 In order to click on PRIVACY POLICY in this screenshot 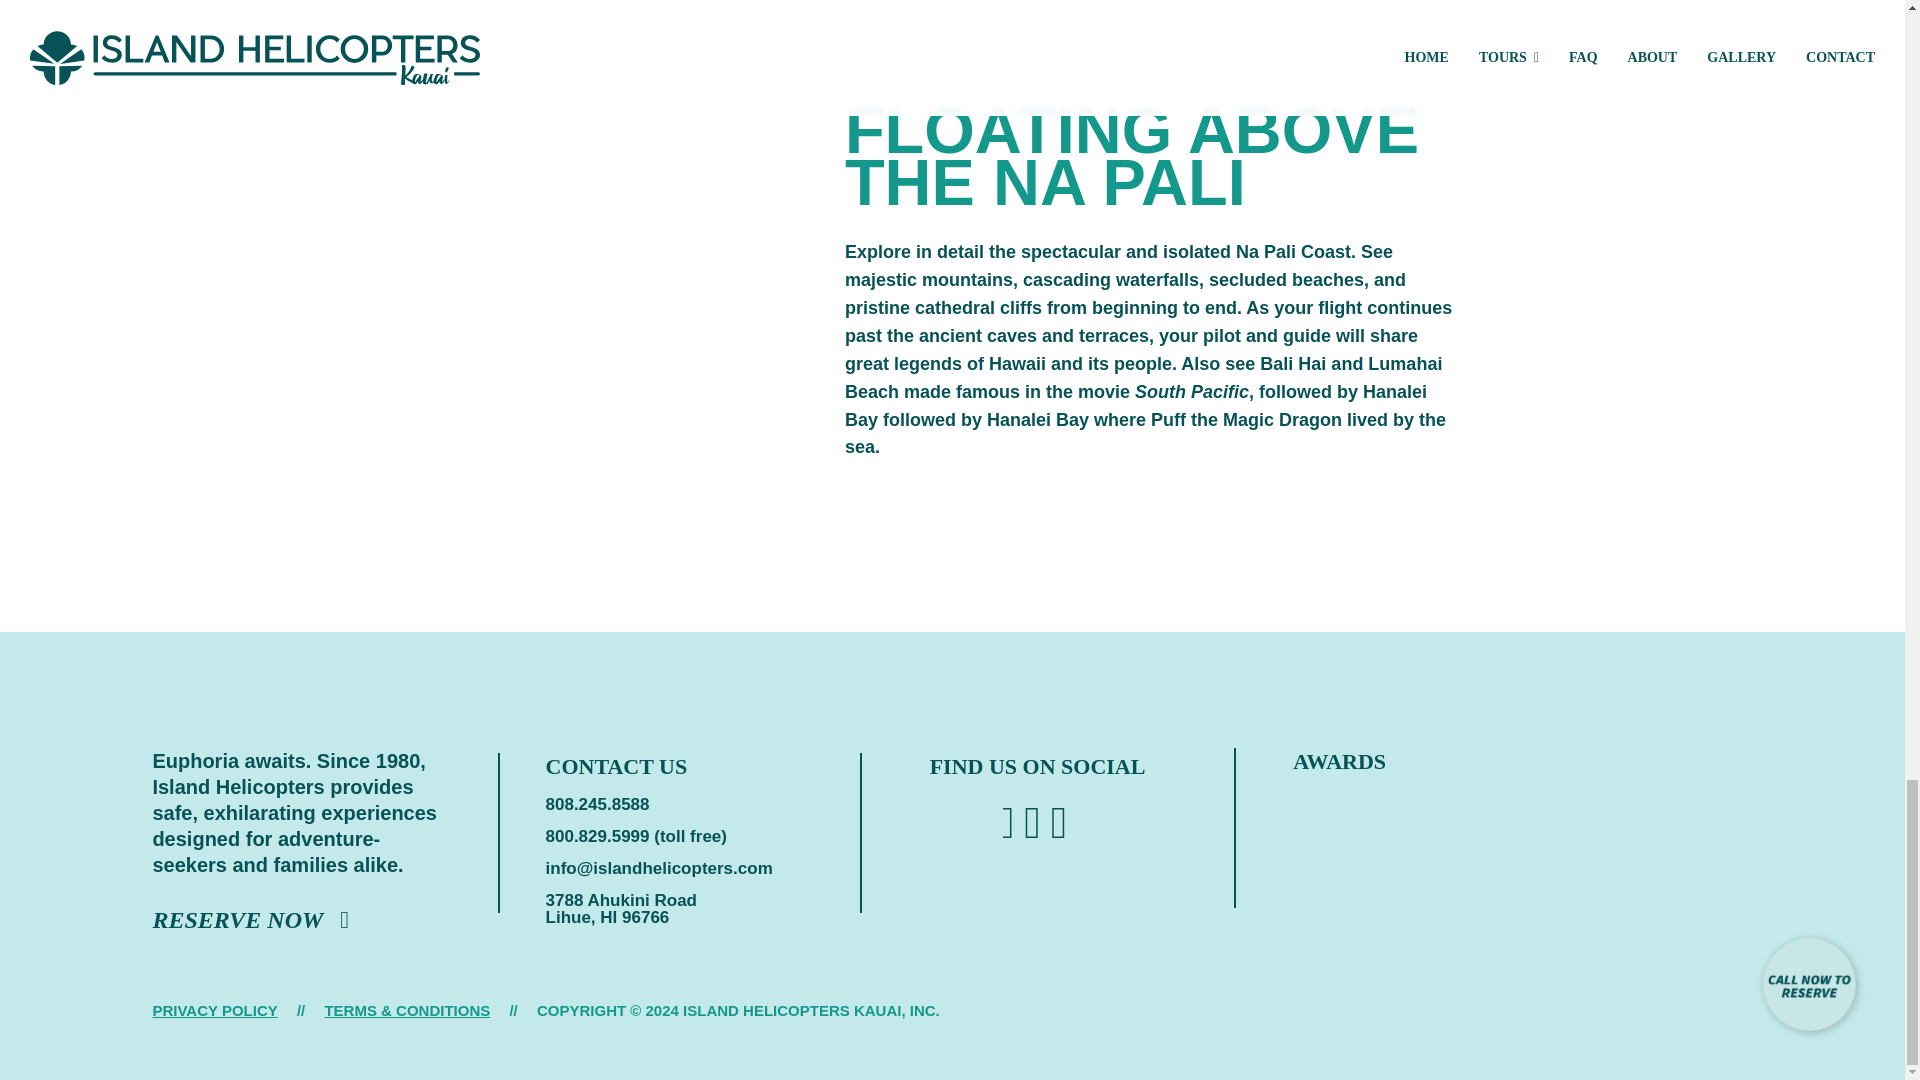, I will do `click(214, 1010)`.